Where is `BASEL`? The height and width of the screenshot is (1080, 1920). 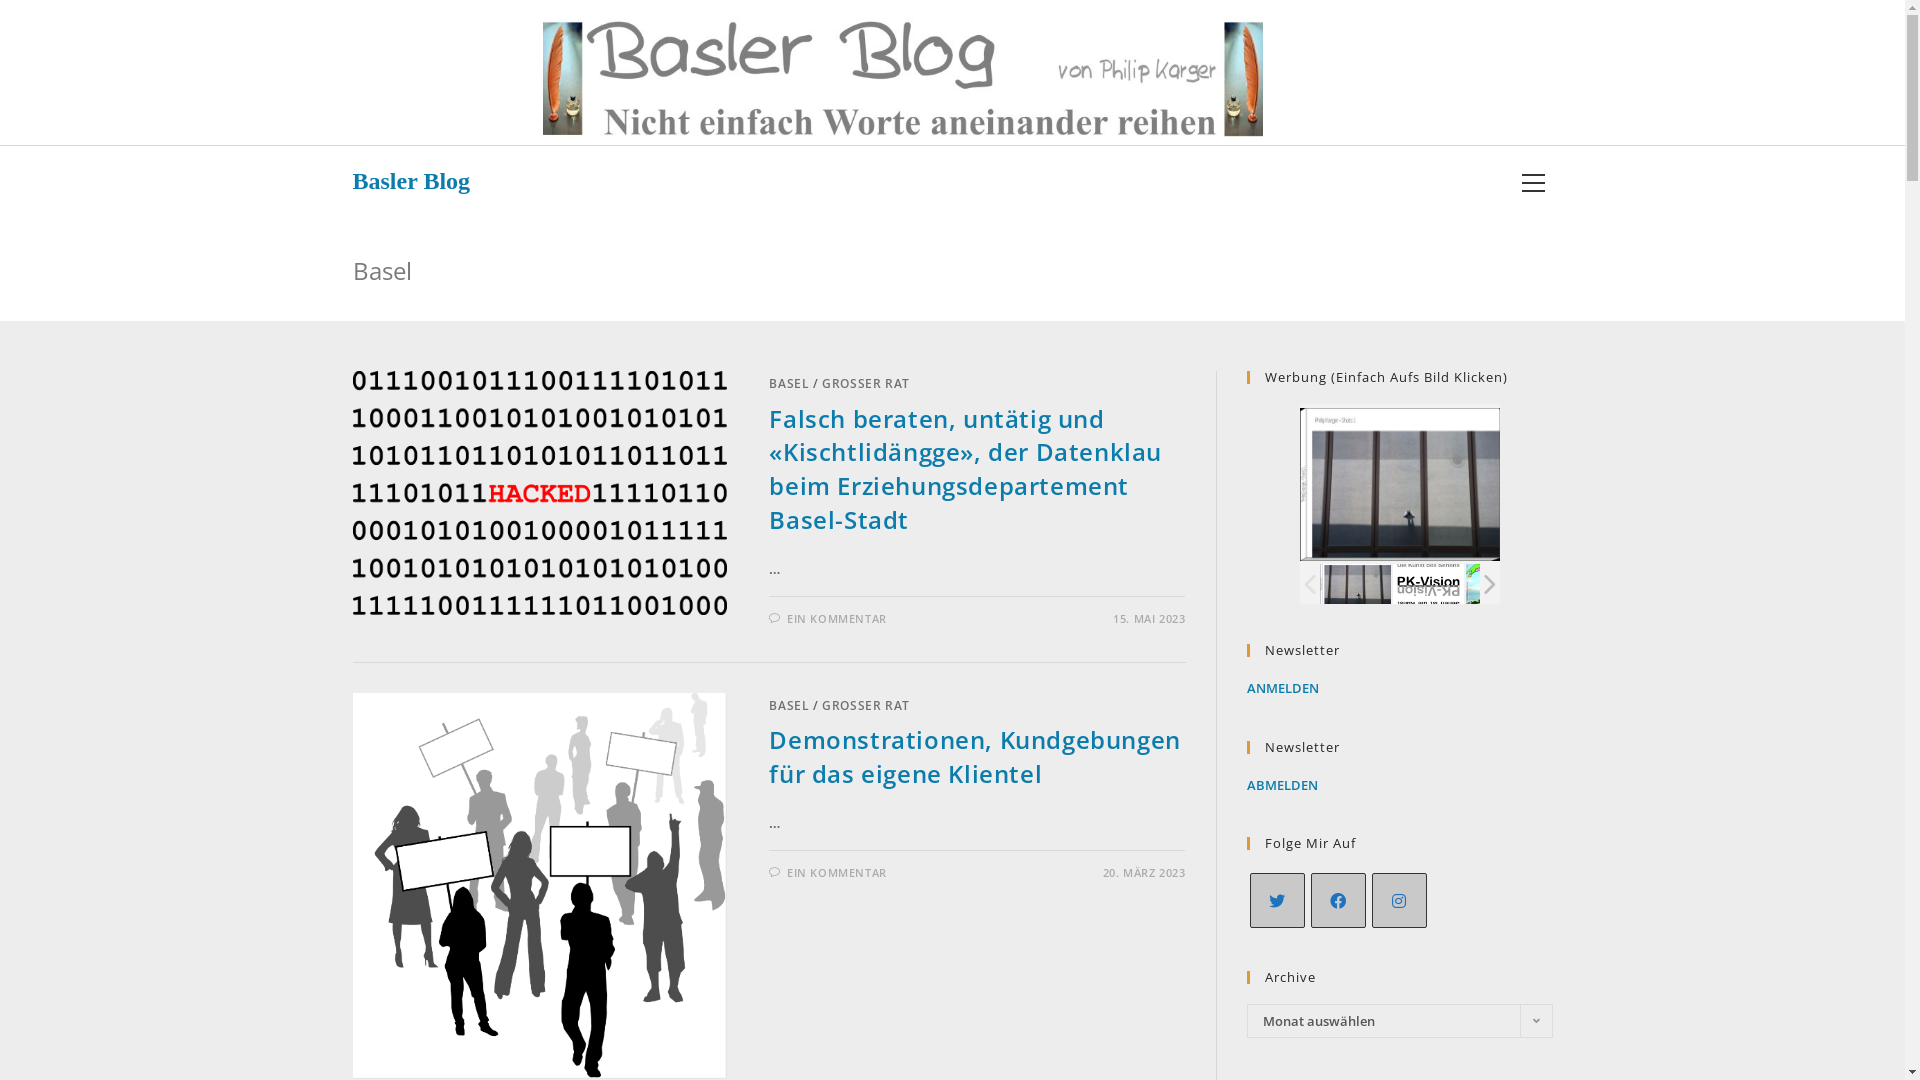
BASEL is located at coordinates (789, 384).